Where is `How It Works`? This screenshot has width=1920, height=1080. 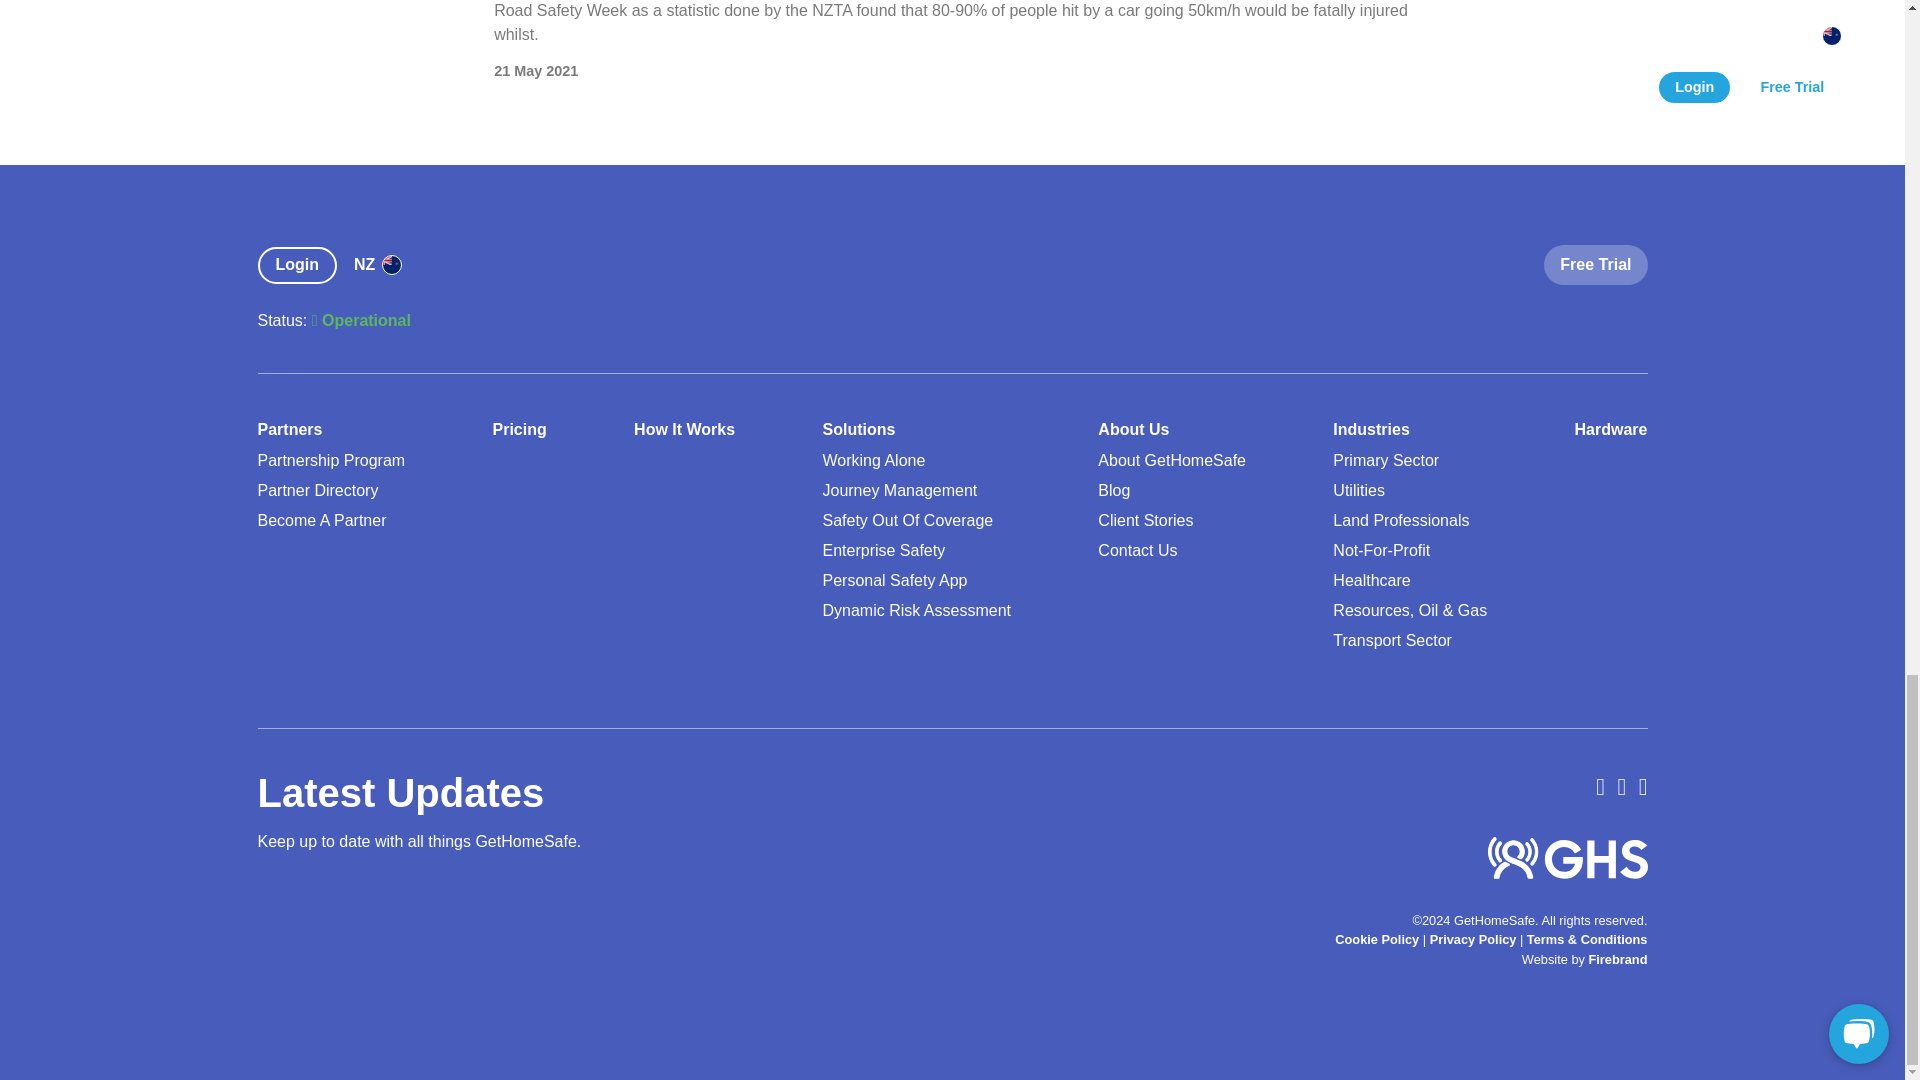
How It Works is located at coordinates (684, 430).